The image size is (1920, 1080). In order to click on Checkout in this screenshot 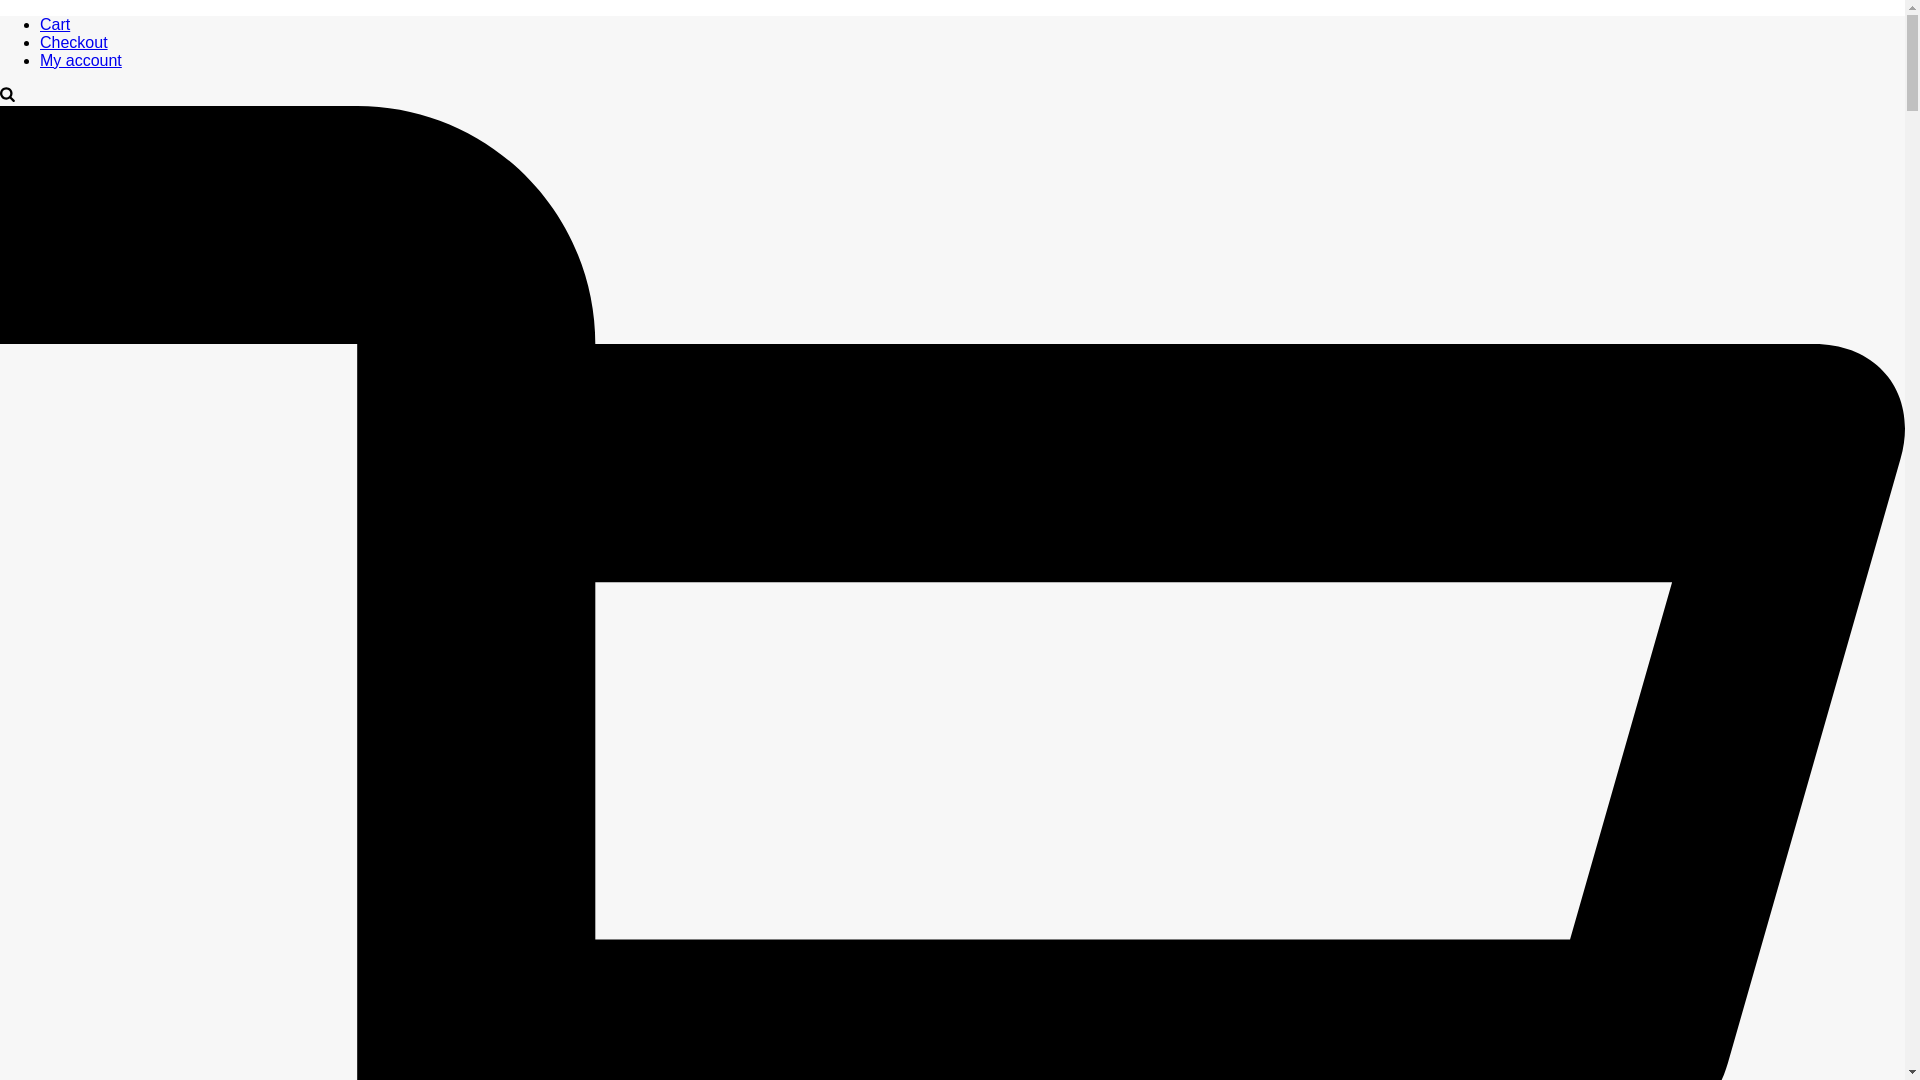, I will do `click(74, 42)`.